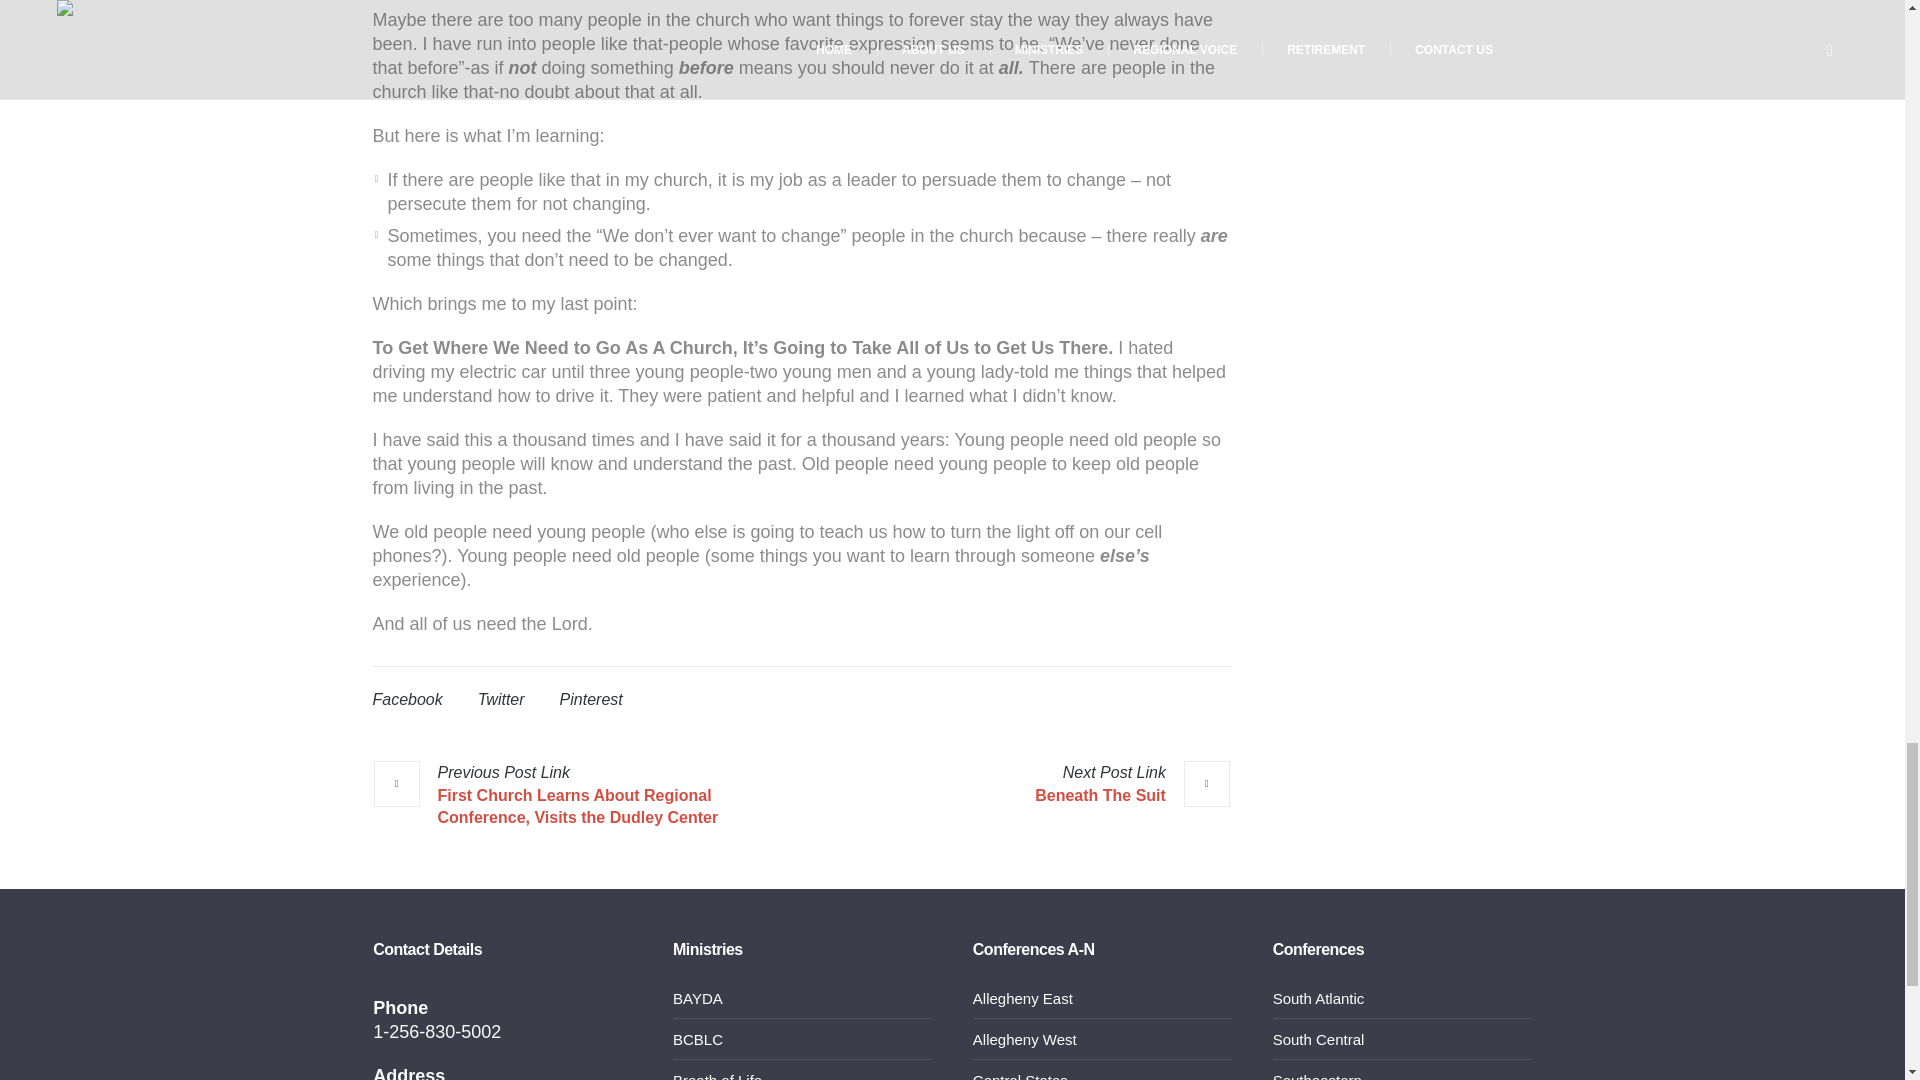  What do you see at coordinates (1316, 1076) in the screenshot?
I see `Southeastern` at bounding box center [1316, 1076].